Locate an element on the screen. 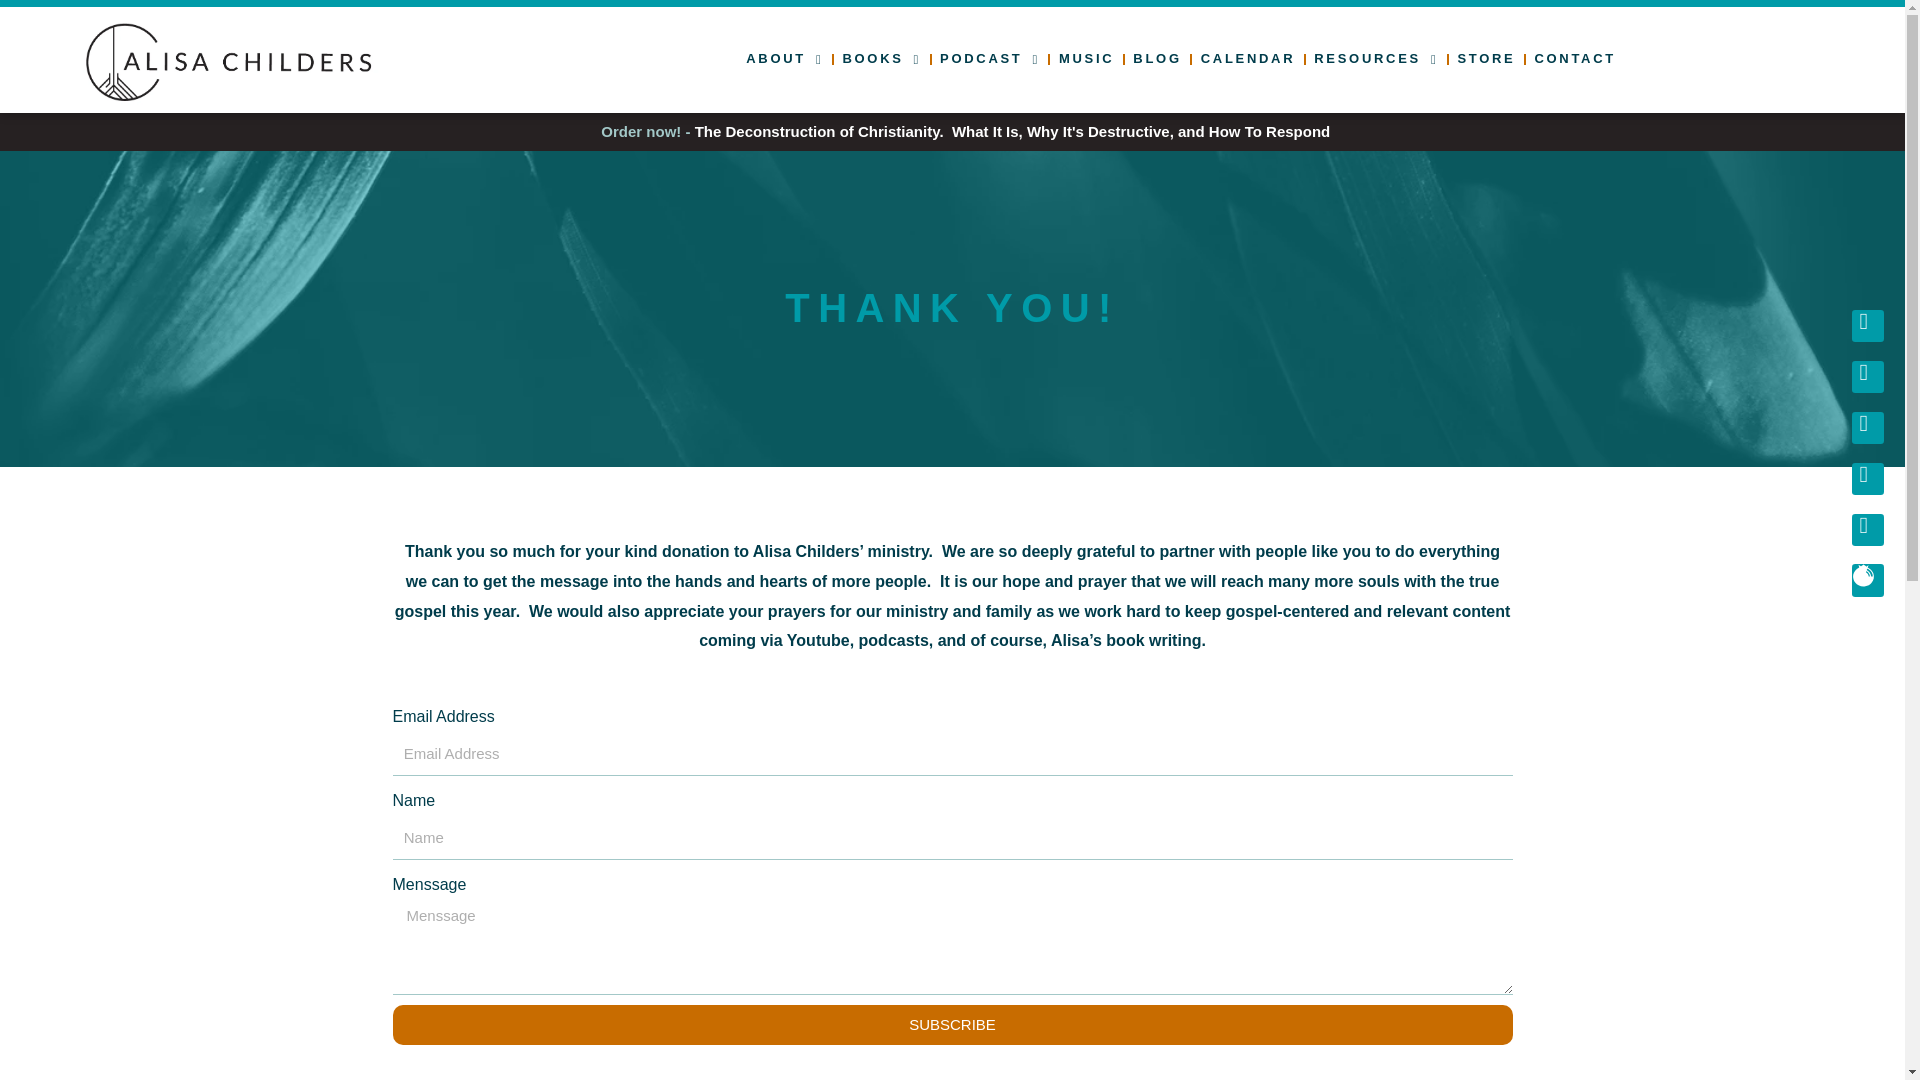  MUSIC is located at coordinates (1086, 58).